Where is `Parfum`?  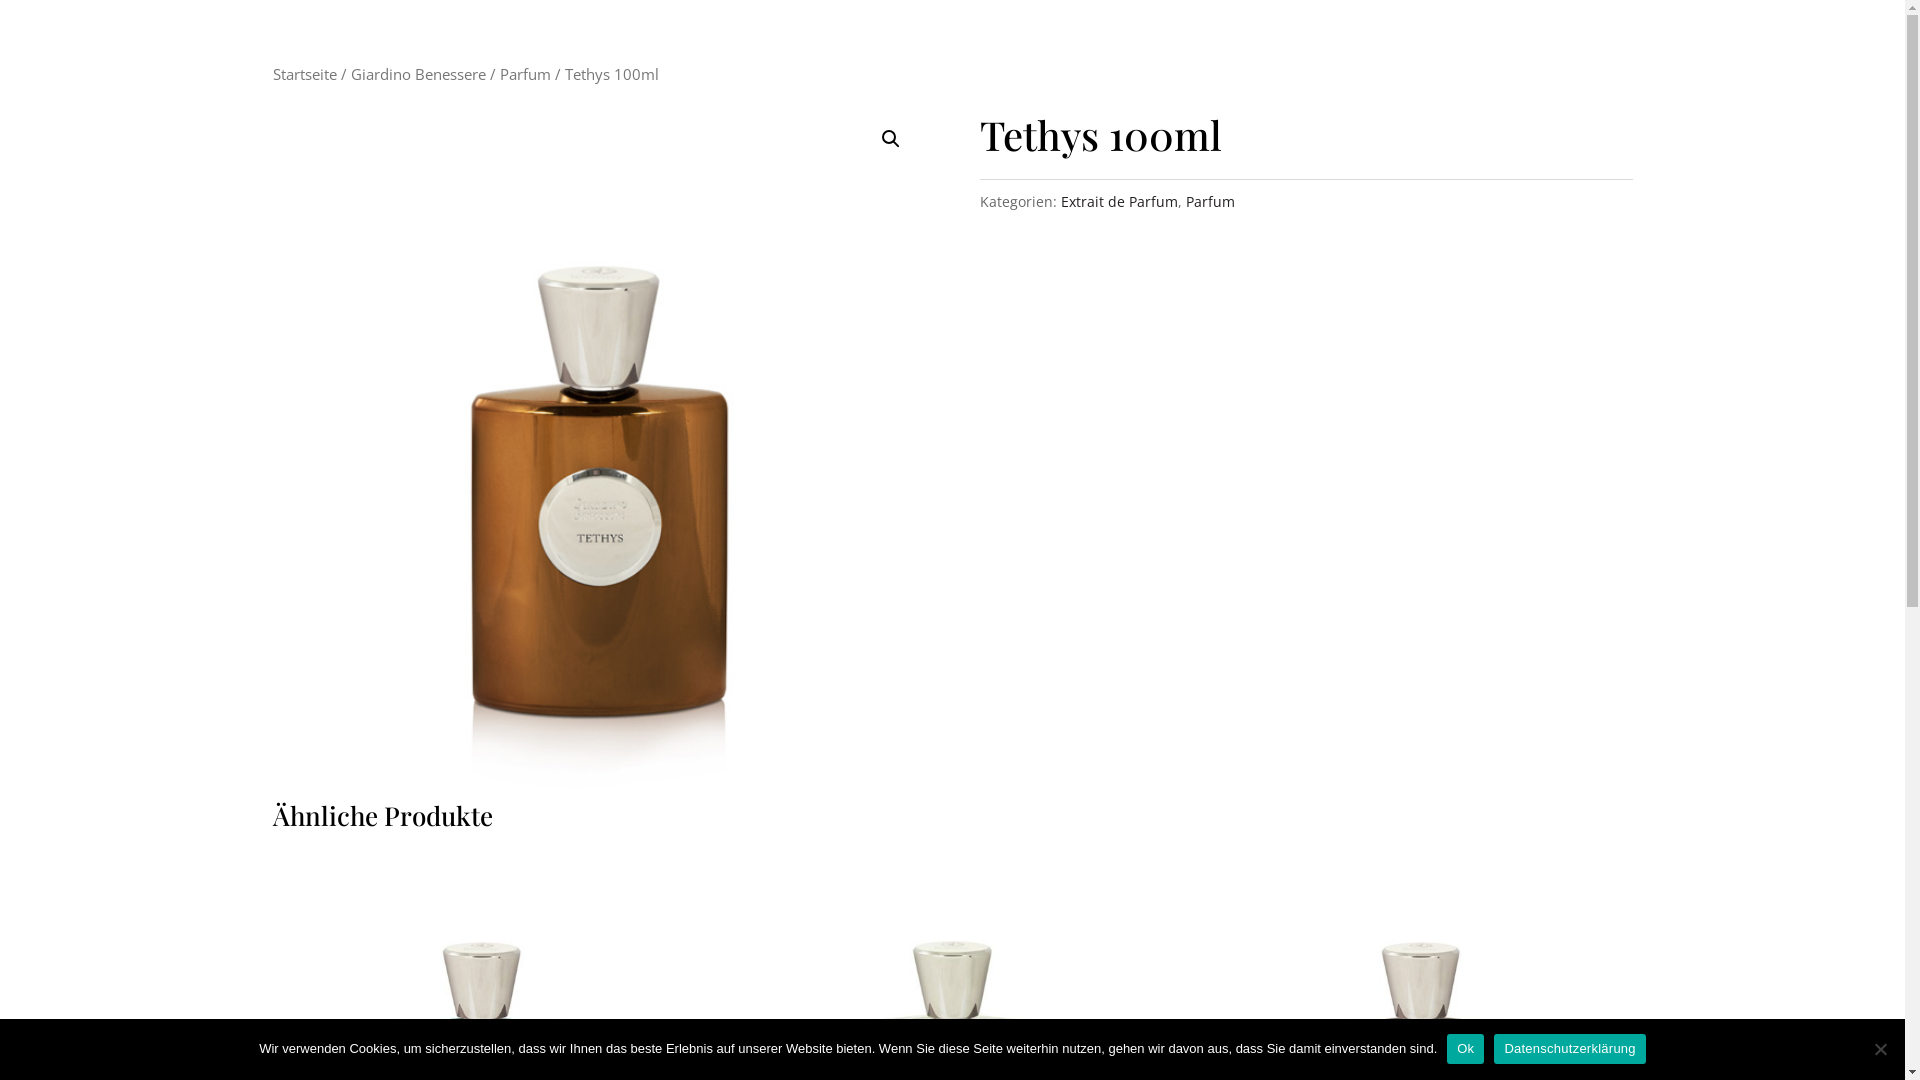
Parfum is located at coordinates (526, 74).